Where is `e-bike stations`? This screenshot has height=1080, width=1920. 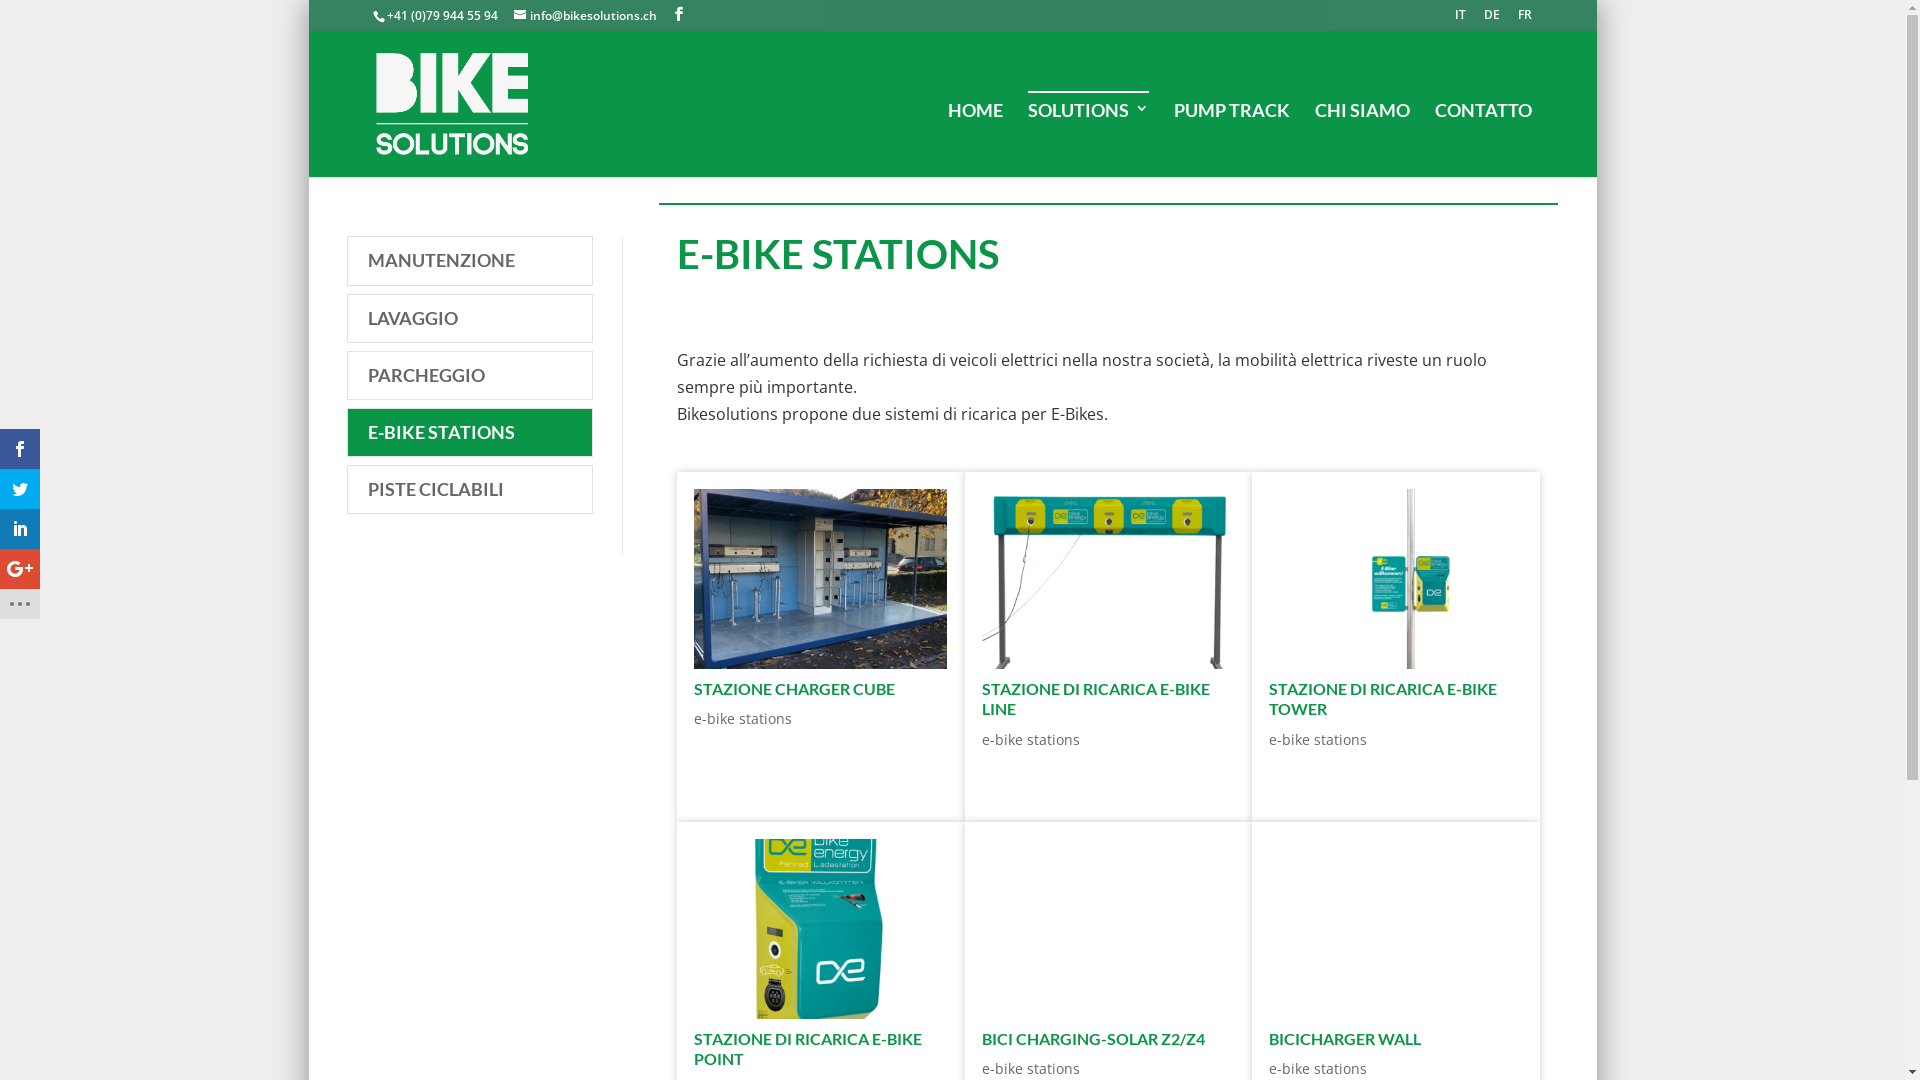
e-bike stations is located at coordinates (1318, 1068).